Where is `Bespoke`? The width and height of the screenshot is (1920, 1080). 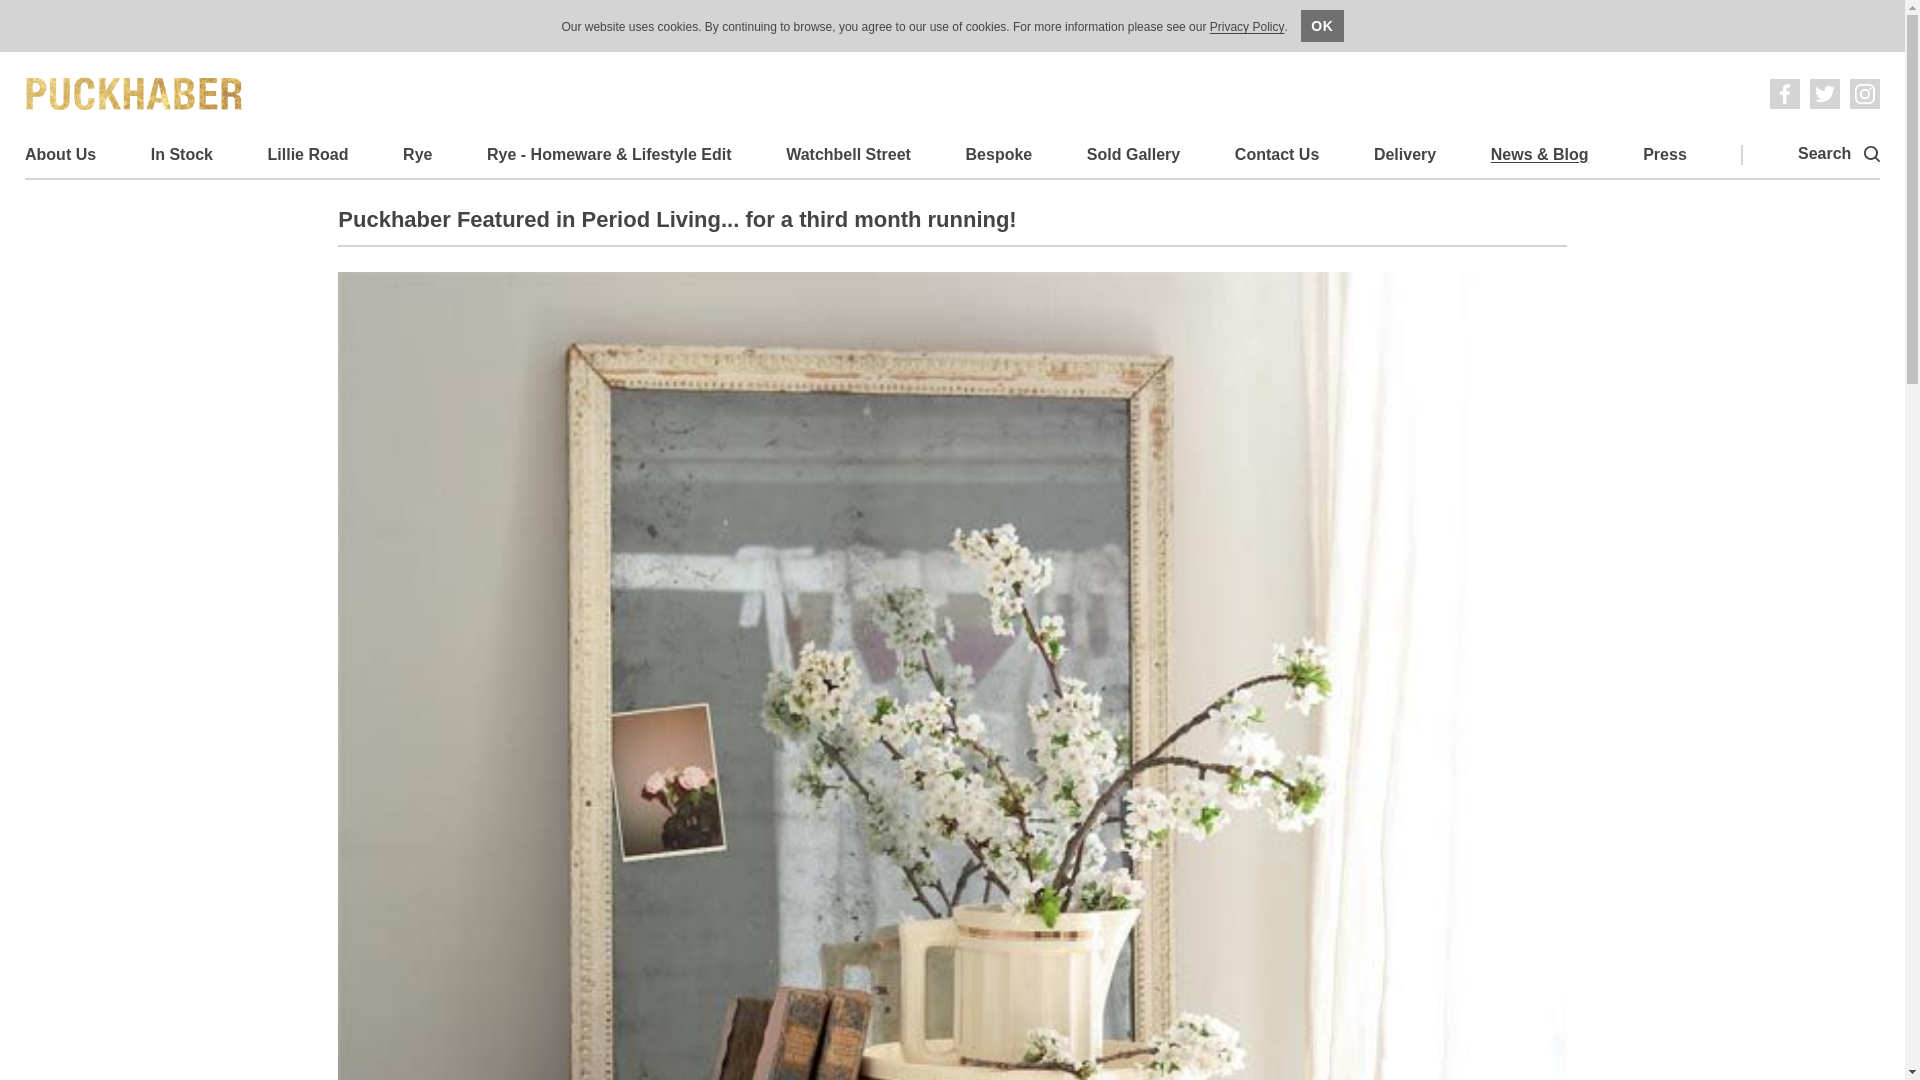
Bespoke is located at coordinates (998, 154).